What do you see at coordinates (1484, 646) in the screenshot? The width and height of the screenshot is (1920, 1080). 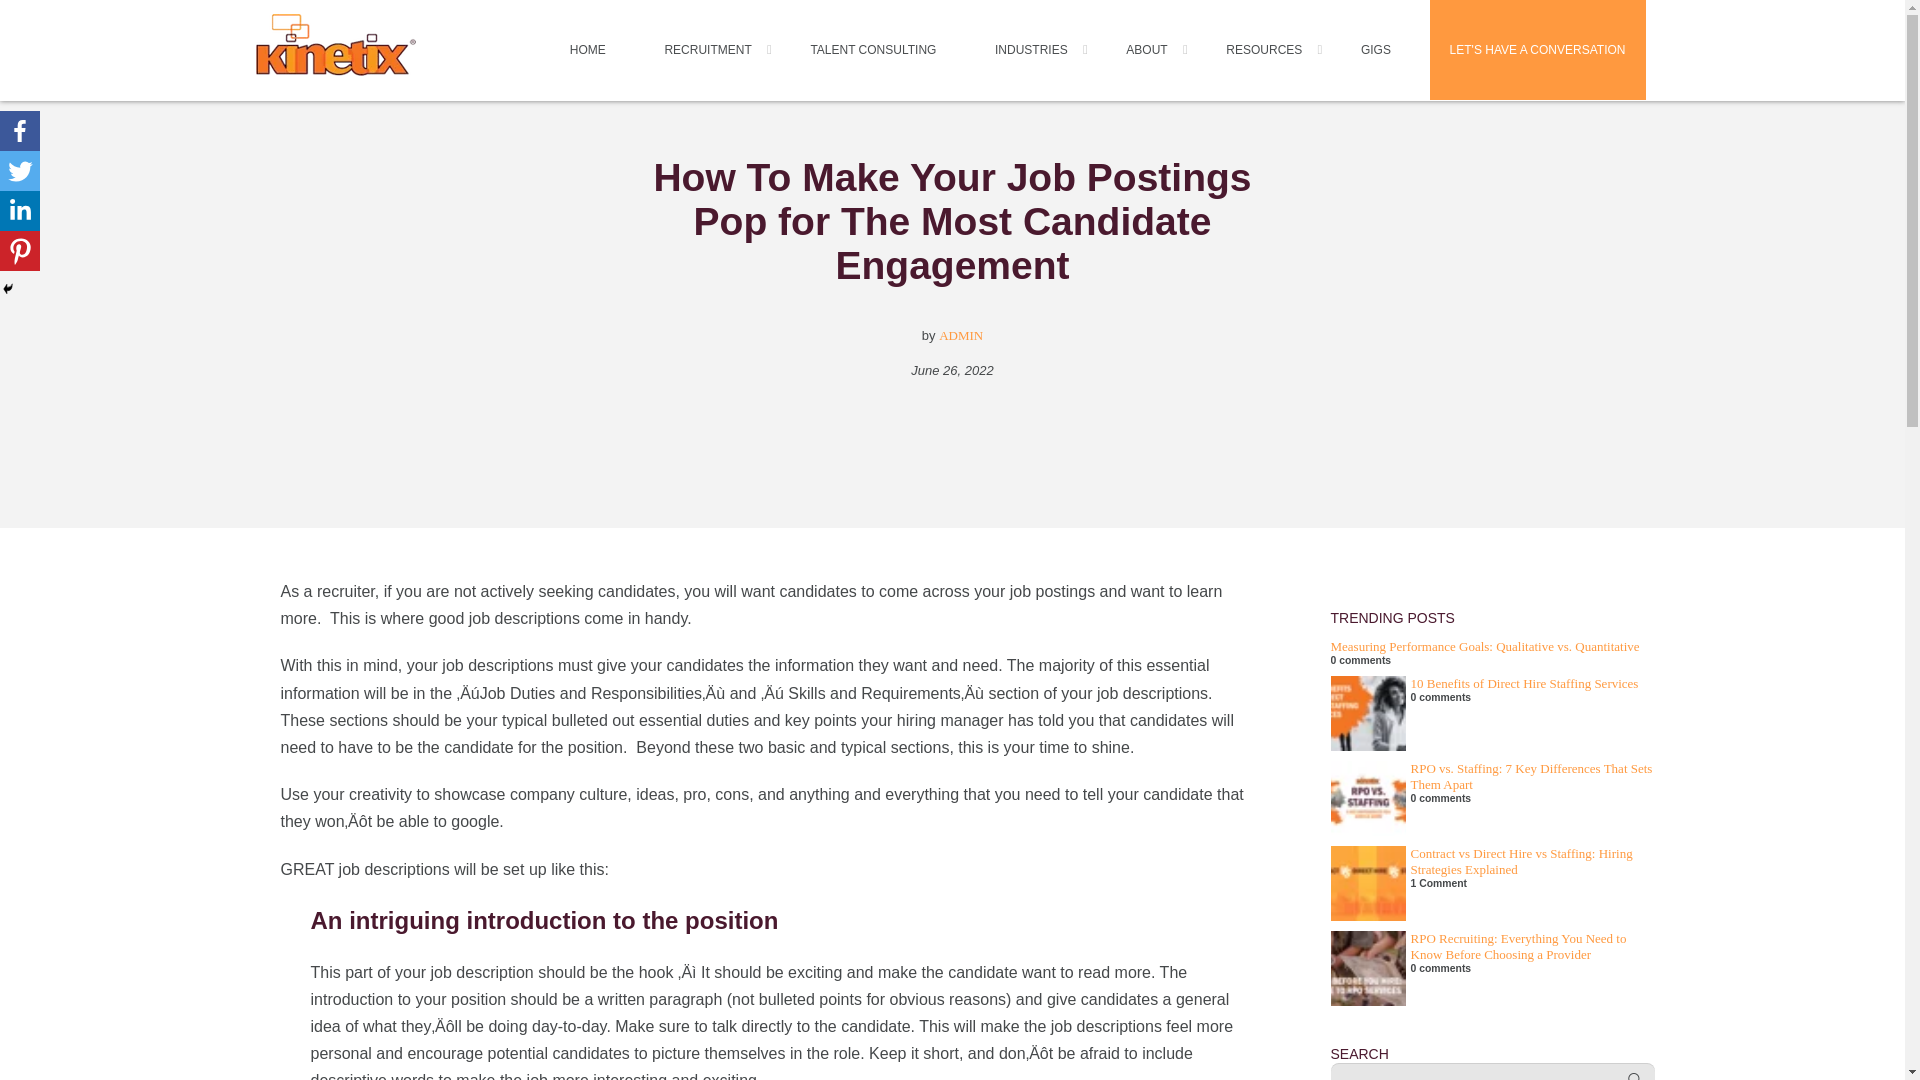 I see `Measuring Performance Goals: Qualitative vs. Quantitative` at bounding box center [1484, 646].